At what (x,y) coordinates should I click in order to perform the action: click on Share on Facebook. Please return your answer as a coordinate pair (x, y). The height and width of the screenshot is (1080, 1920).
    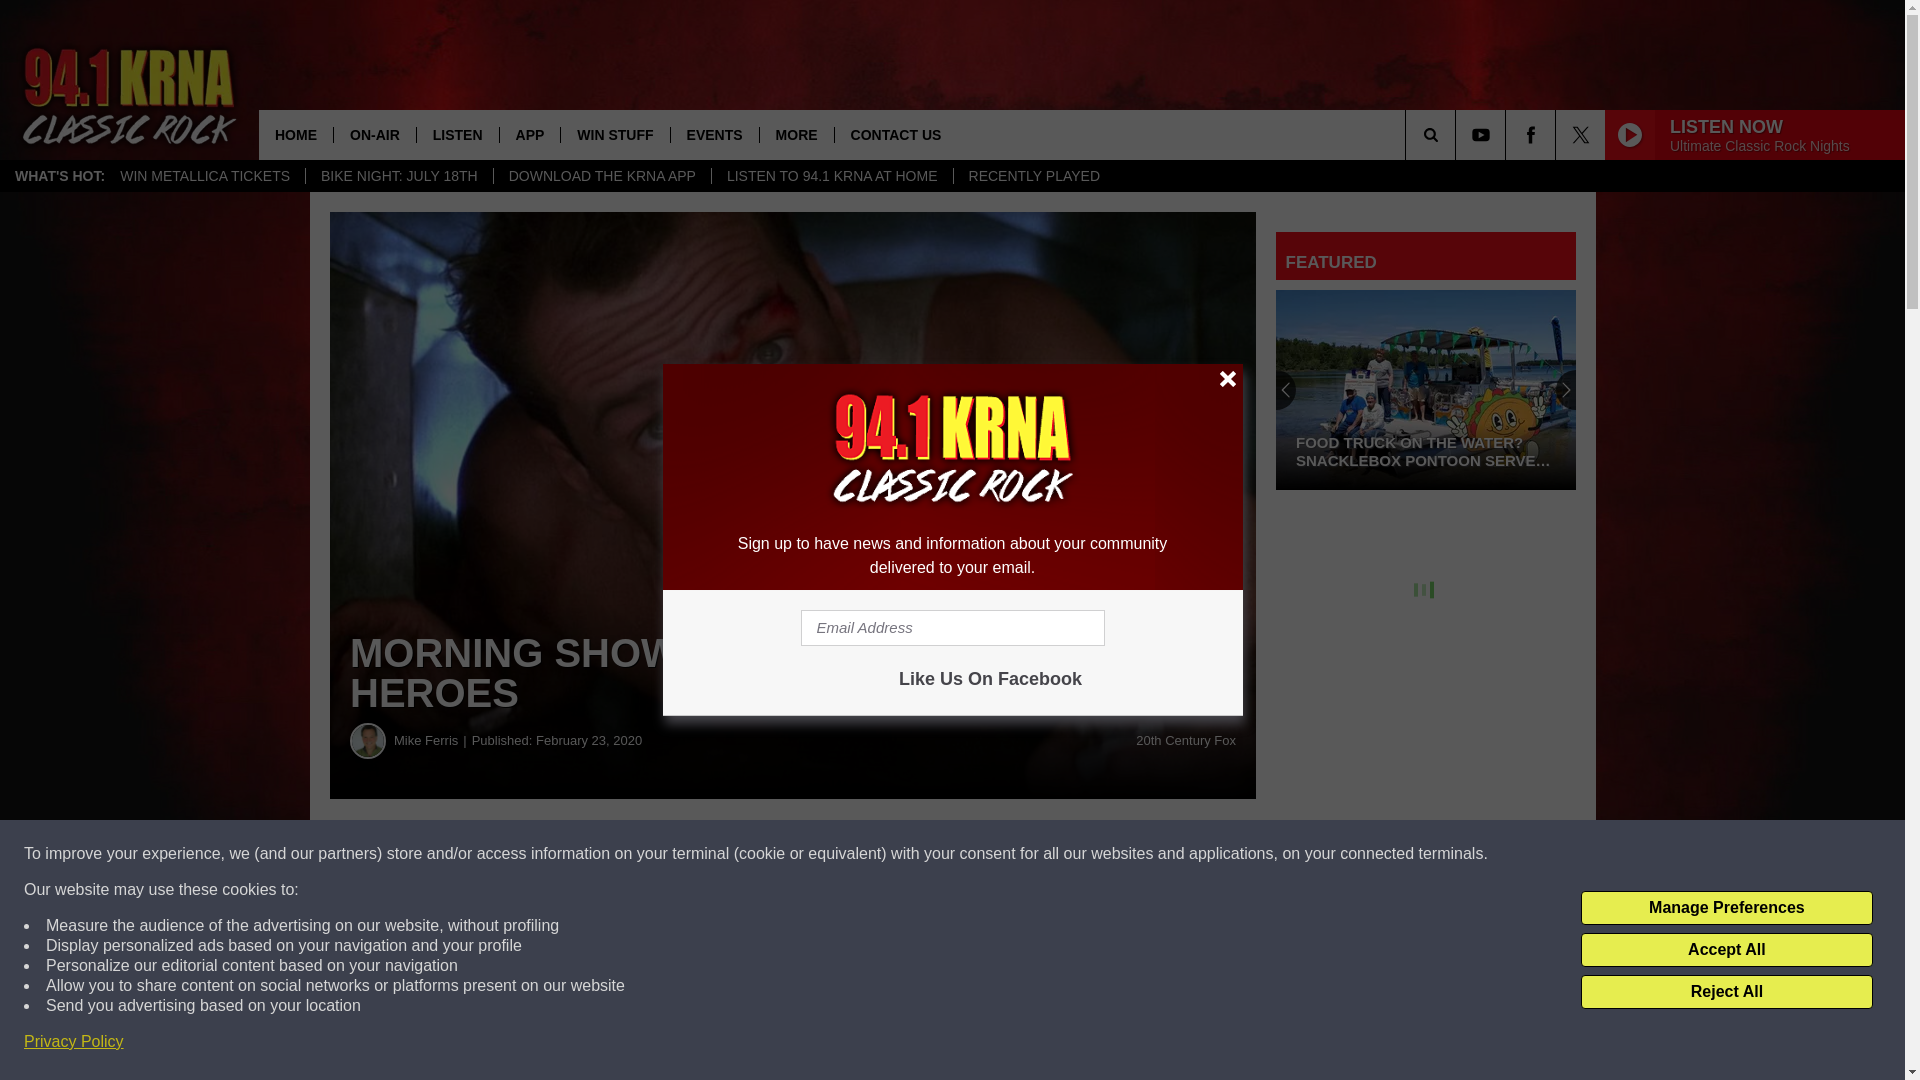
    Looking at the image, I should click on (608, 854).